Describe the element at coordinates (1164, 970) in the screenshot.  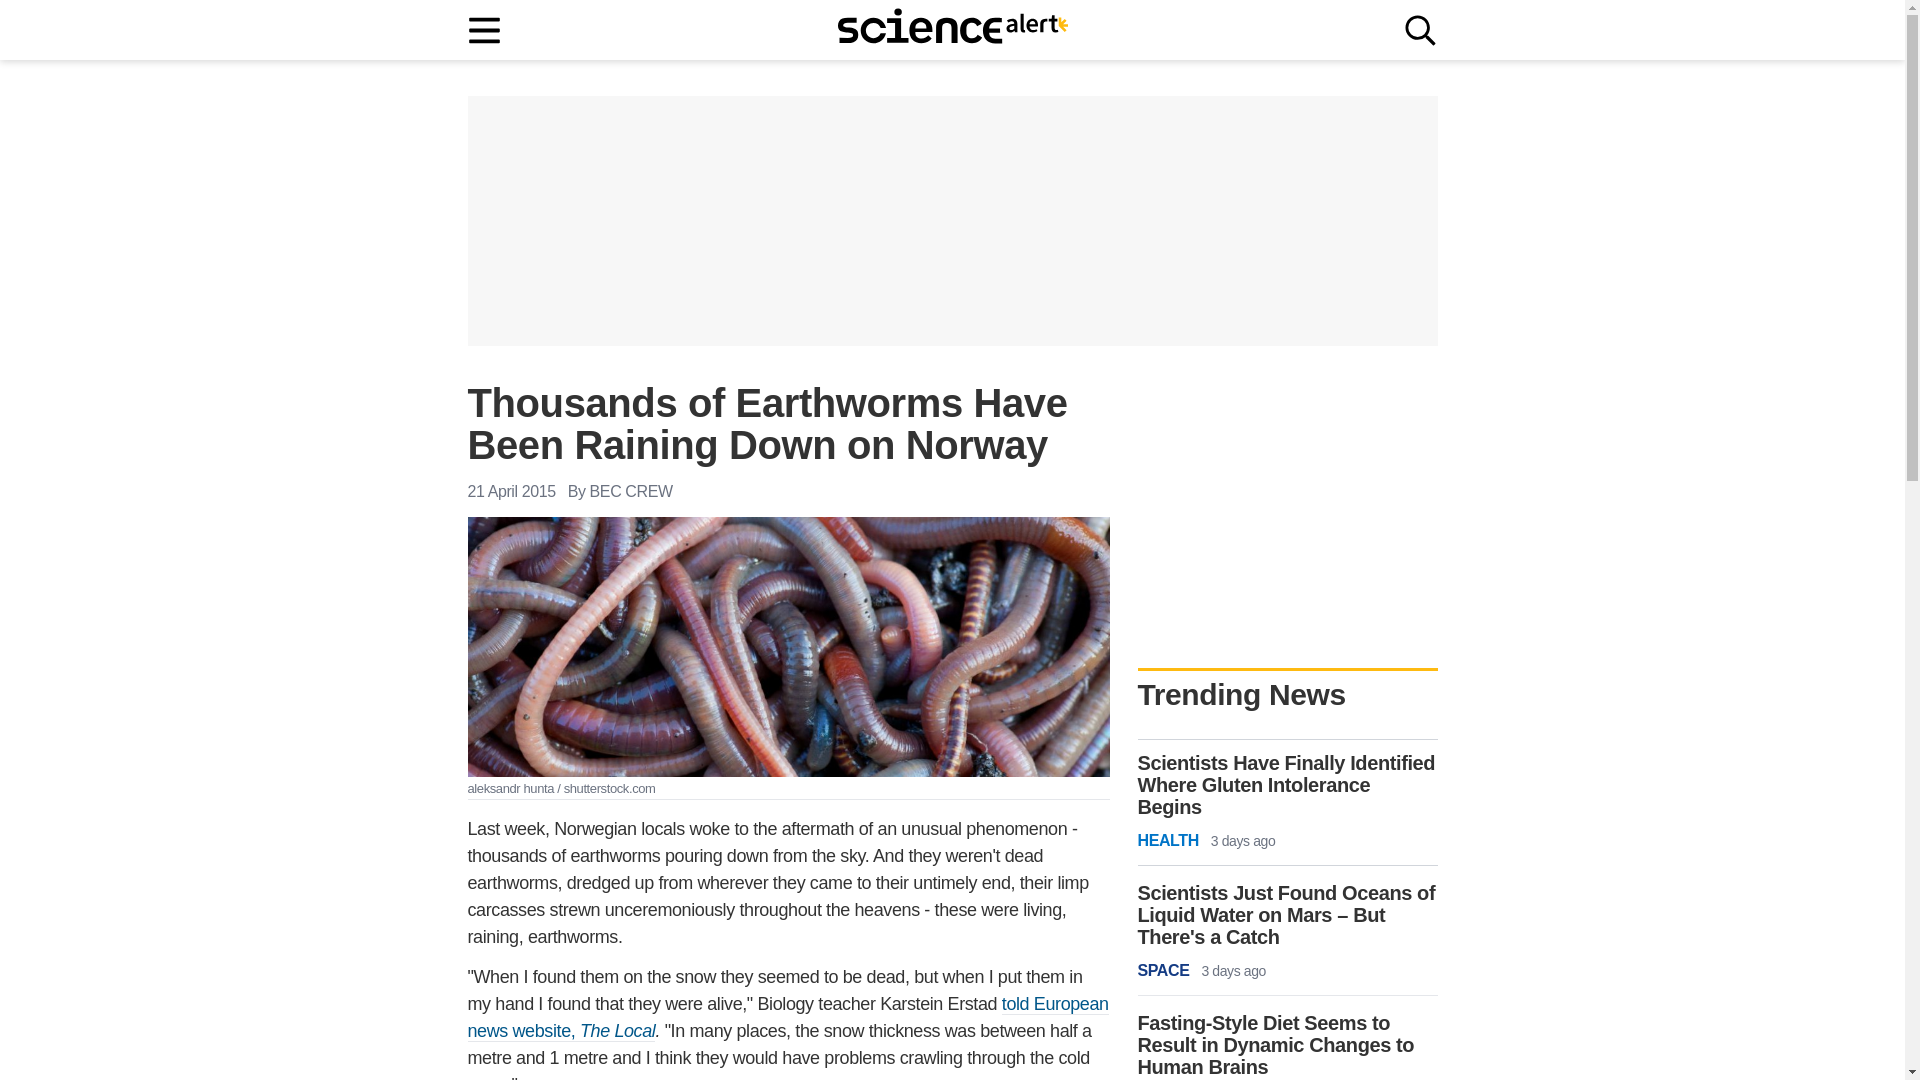
I see `SPACE` at that location.